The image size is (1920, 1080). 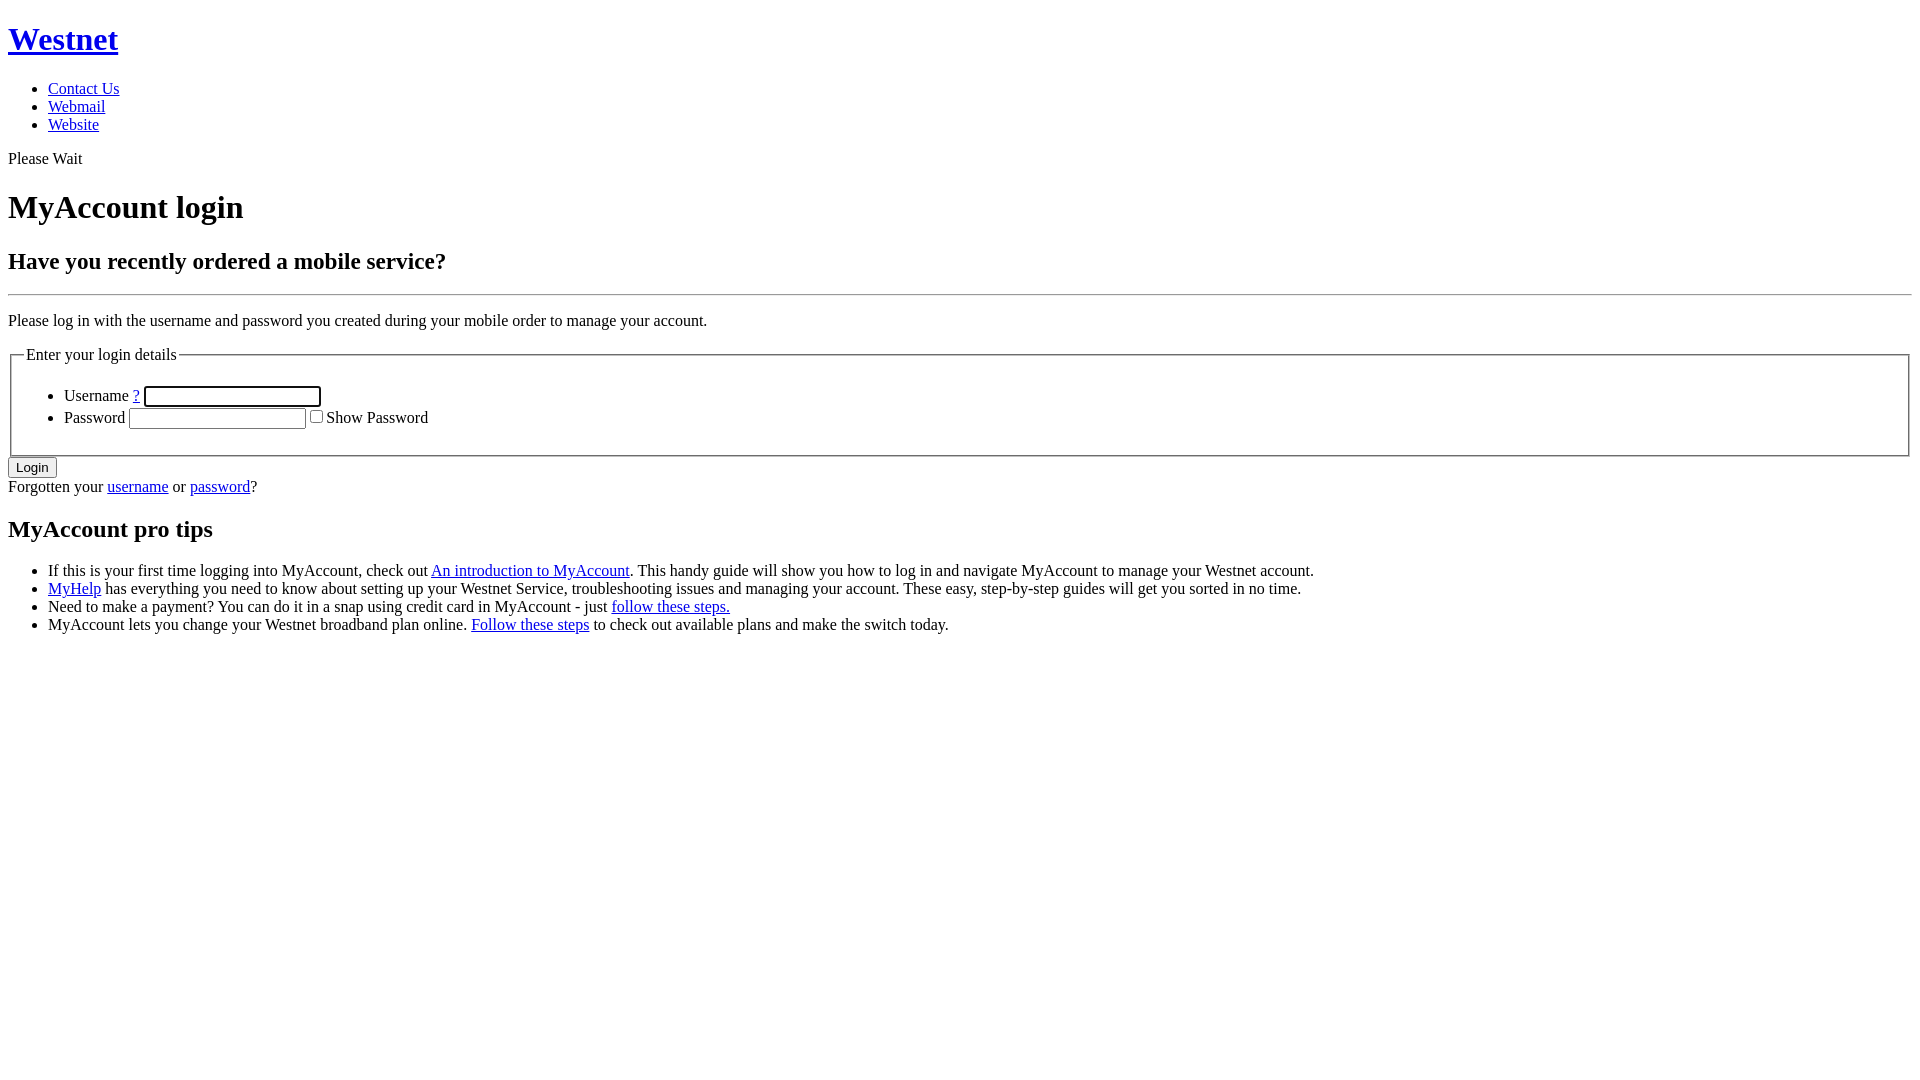 I want to click on ?, so click(x=136, y=396).